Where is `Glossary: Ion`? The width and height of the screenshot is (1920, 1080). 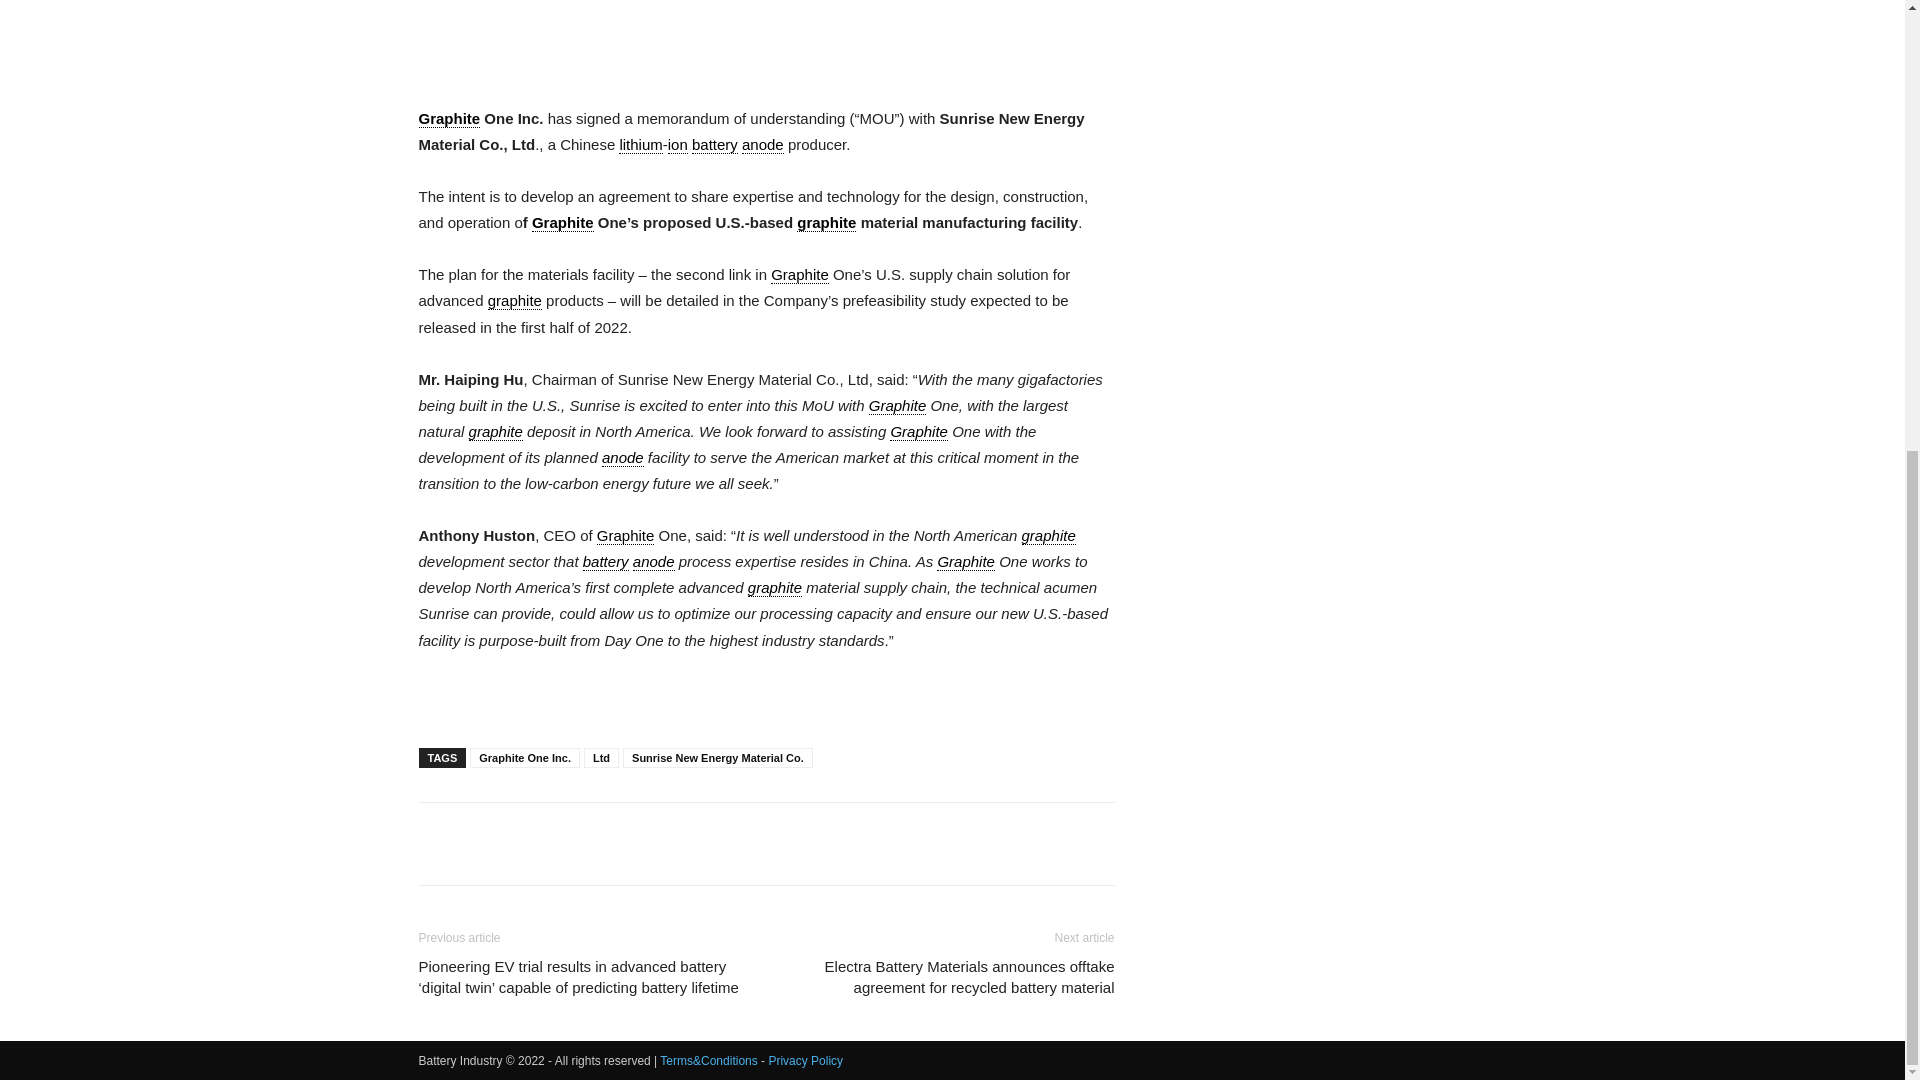
Glossary: Ion is located at coordinates (678, 145).